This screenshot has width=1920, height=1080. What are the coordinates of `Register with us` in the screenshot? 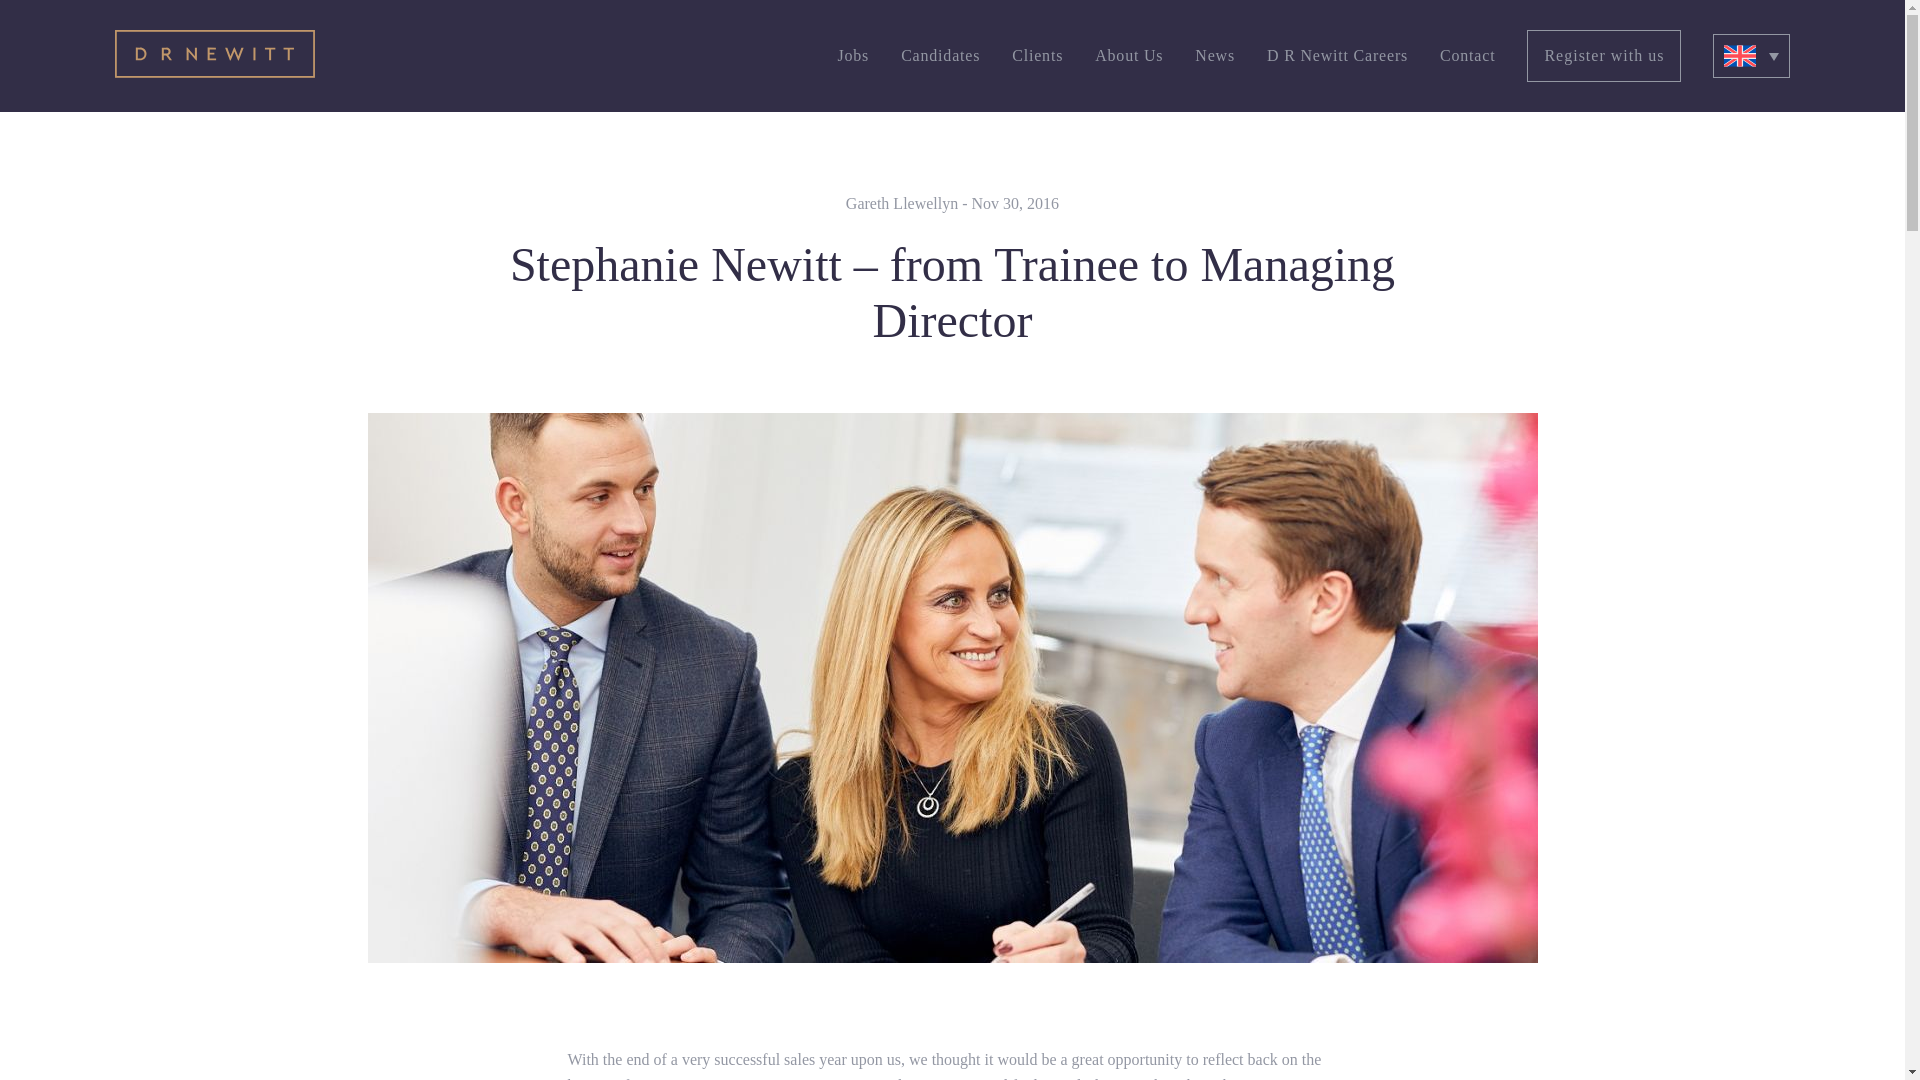 It's located at (1604, 56).